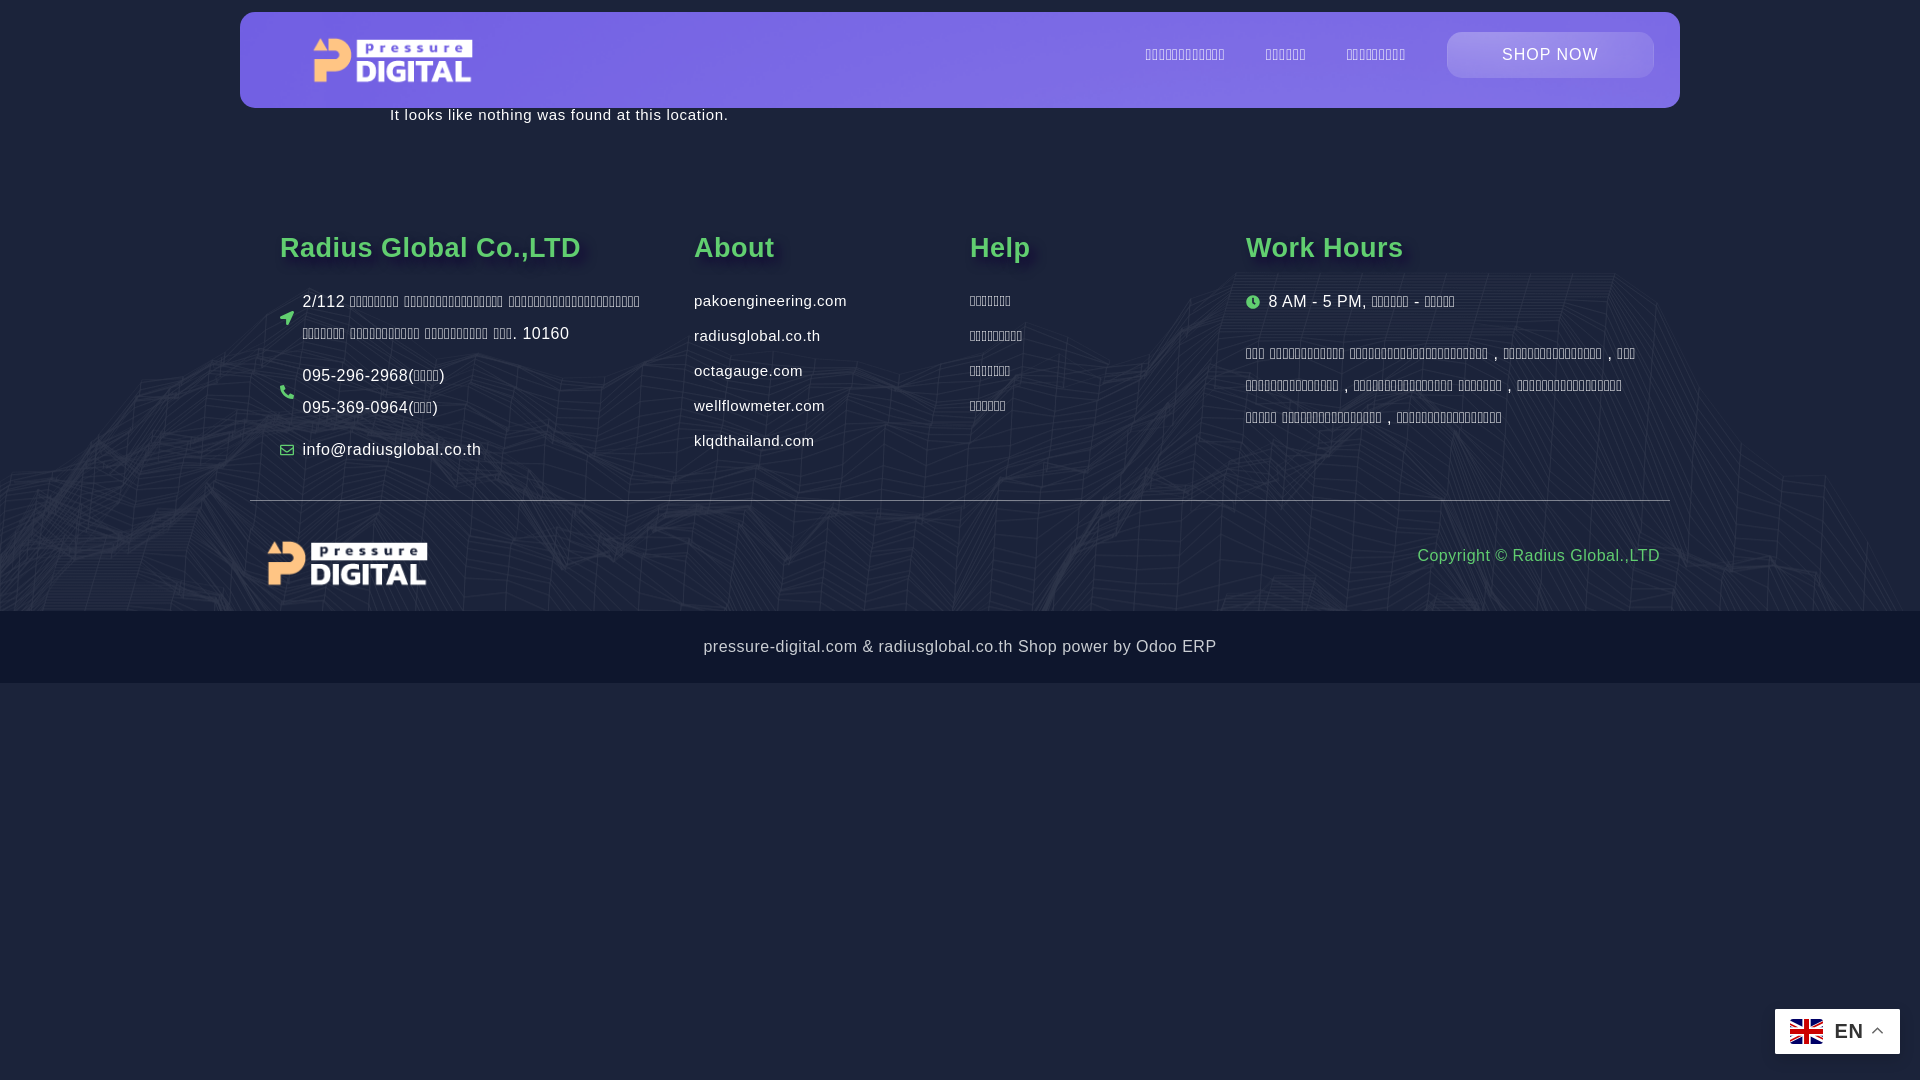  I want to click on pakoengineering.com, so click(822, 301).